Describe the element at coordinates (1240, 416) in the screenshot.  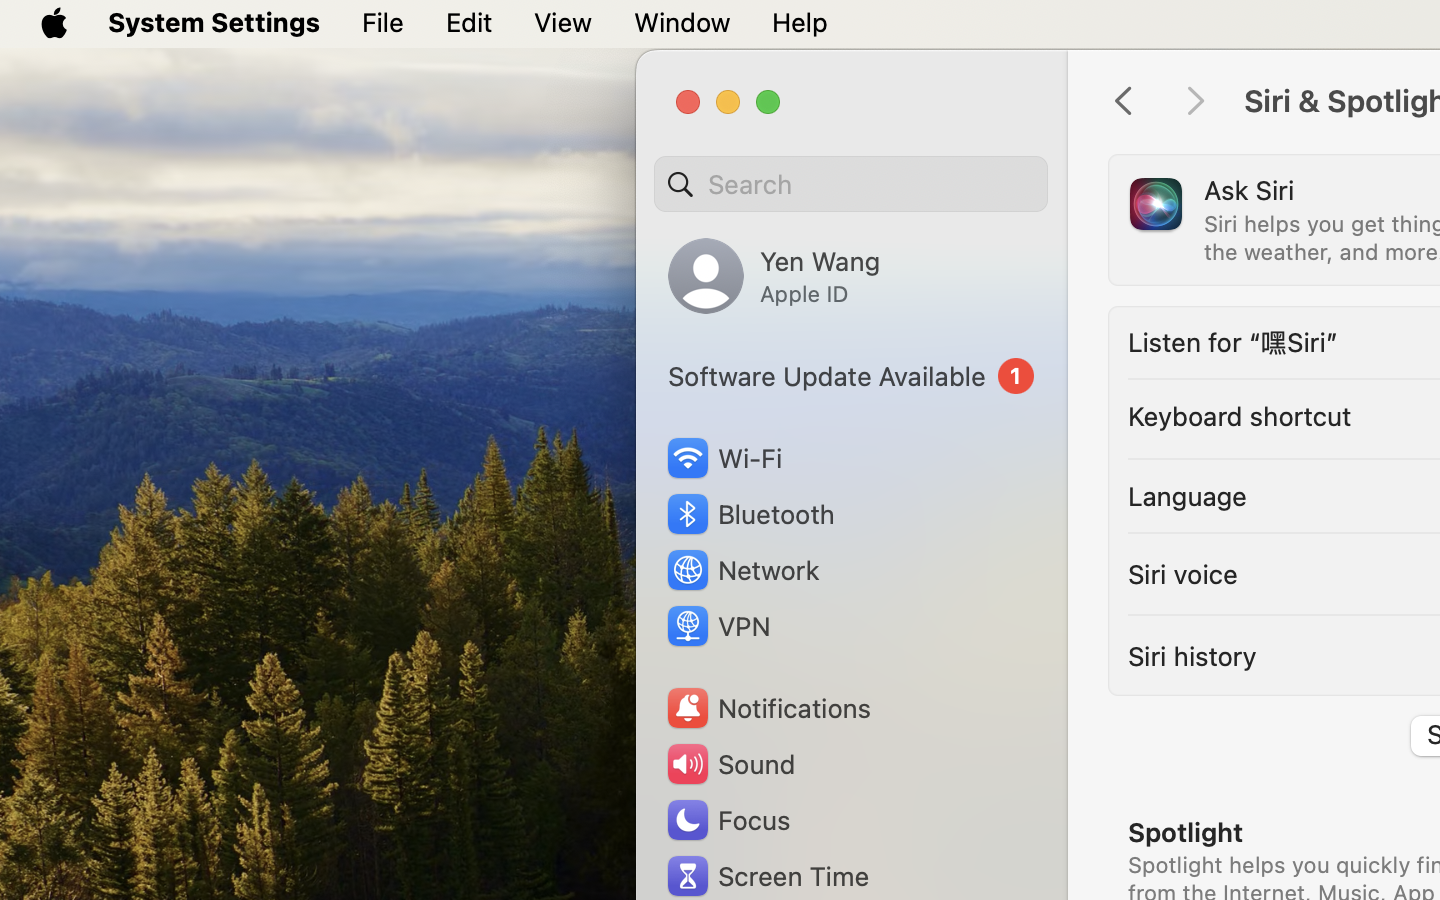
I see `Keyboard shortcut` at that location.